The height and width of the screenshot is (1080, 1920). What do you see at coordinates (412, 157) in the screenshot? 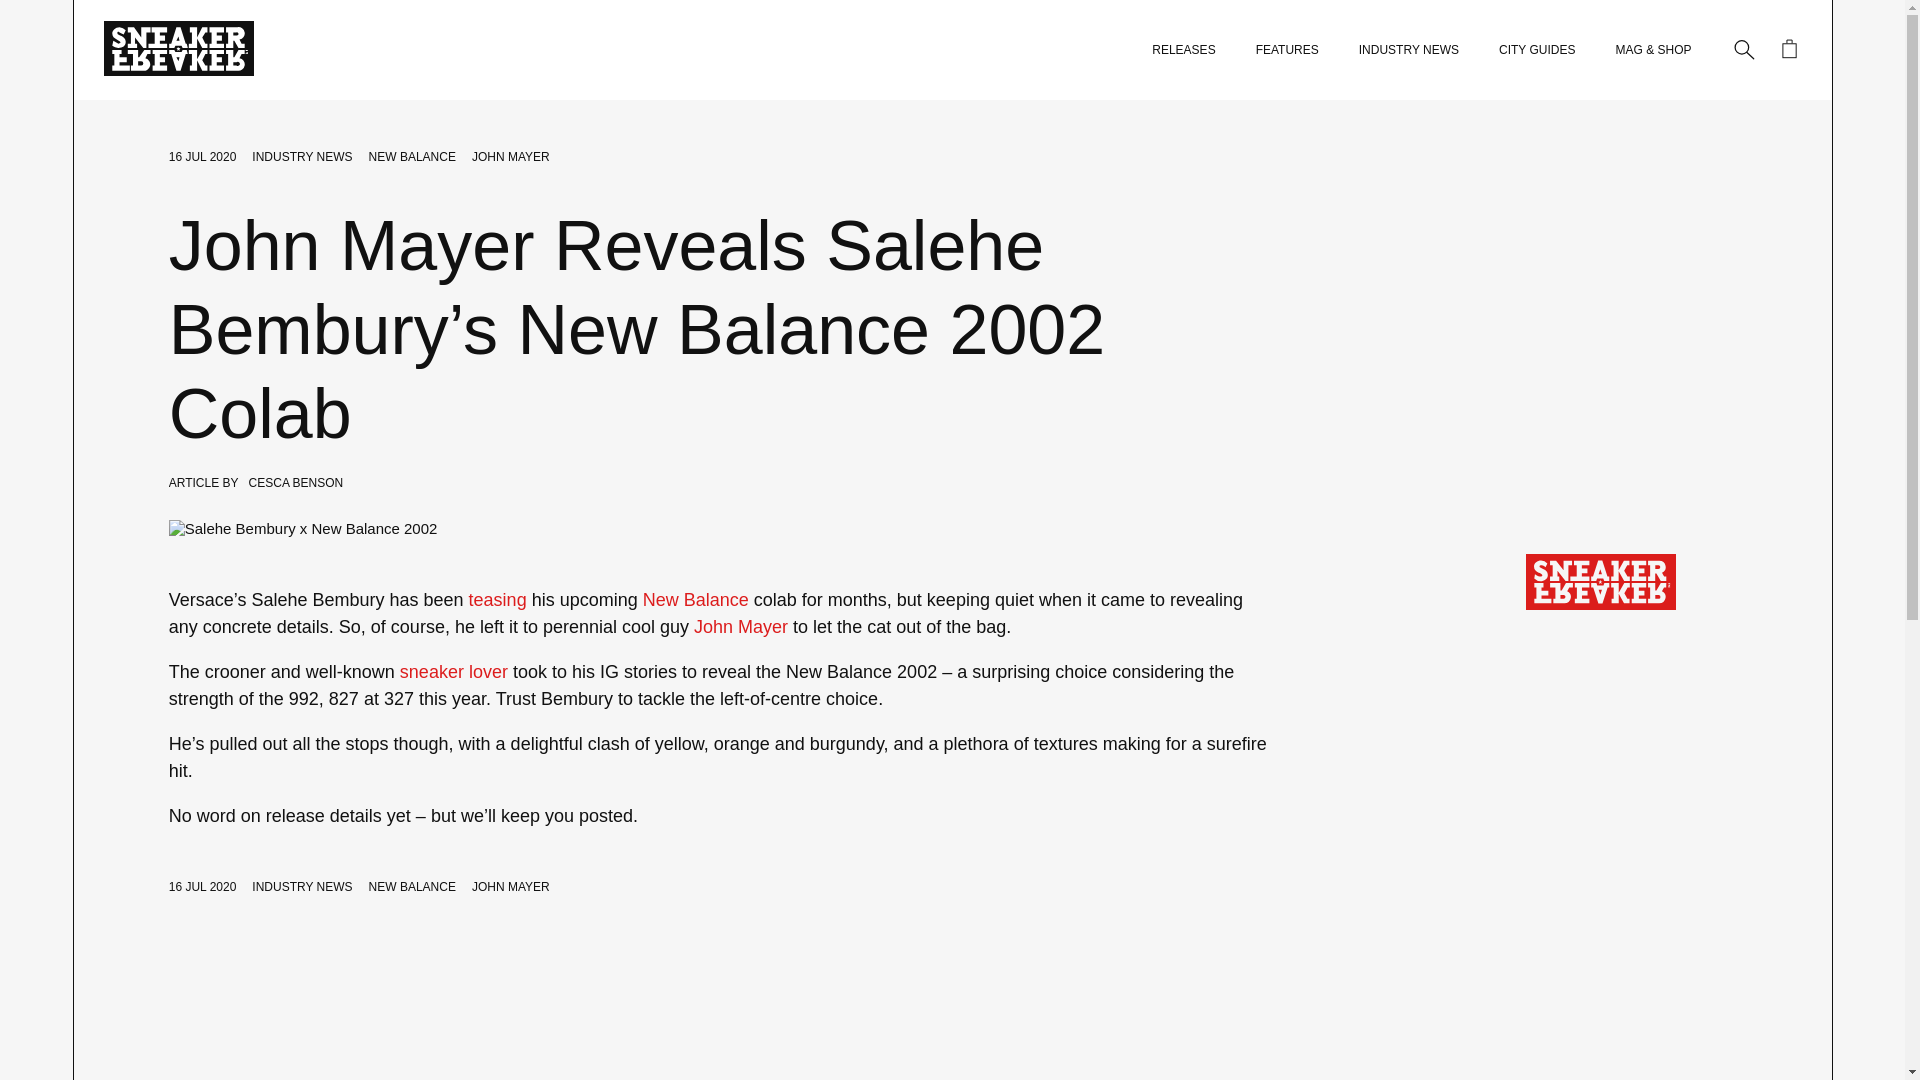
I see `NEW BALANCE` at bounding box center [412, 157].